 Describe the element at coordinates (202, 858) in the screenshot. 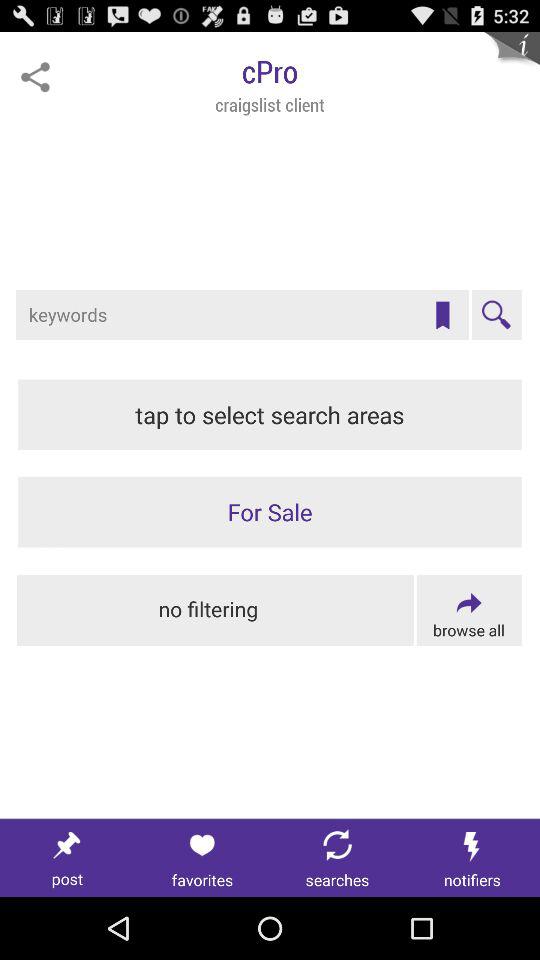

I see `go to favorites` at that location.